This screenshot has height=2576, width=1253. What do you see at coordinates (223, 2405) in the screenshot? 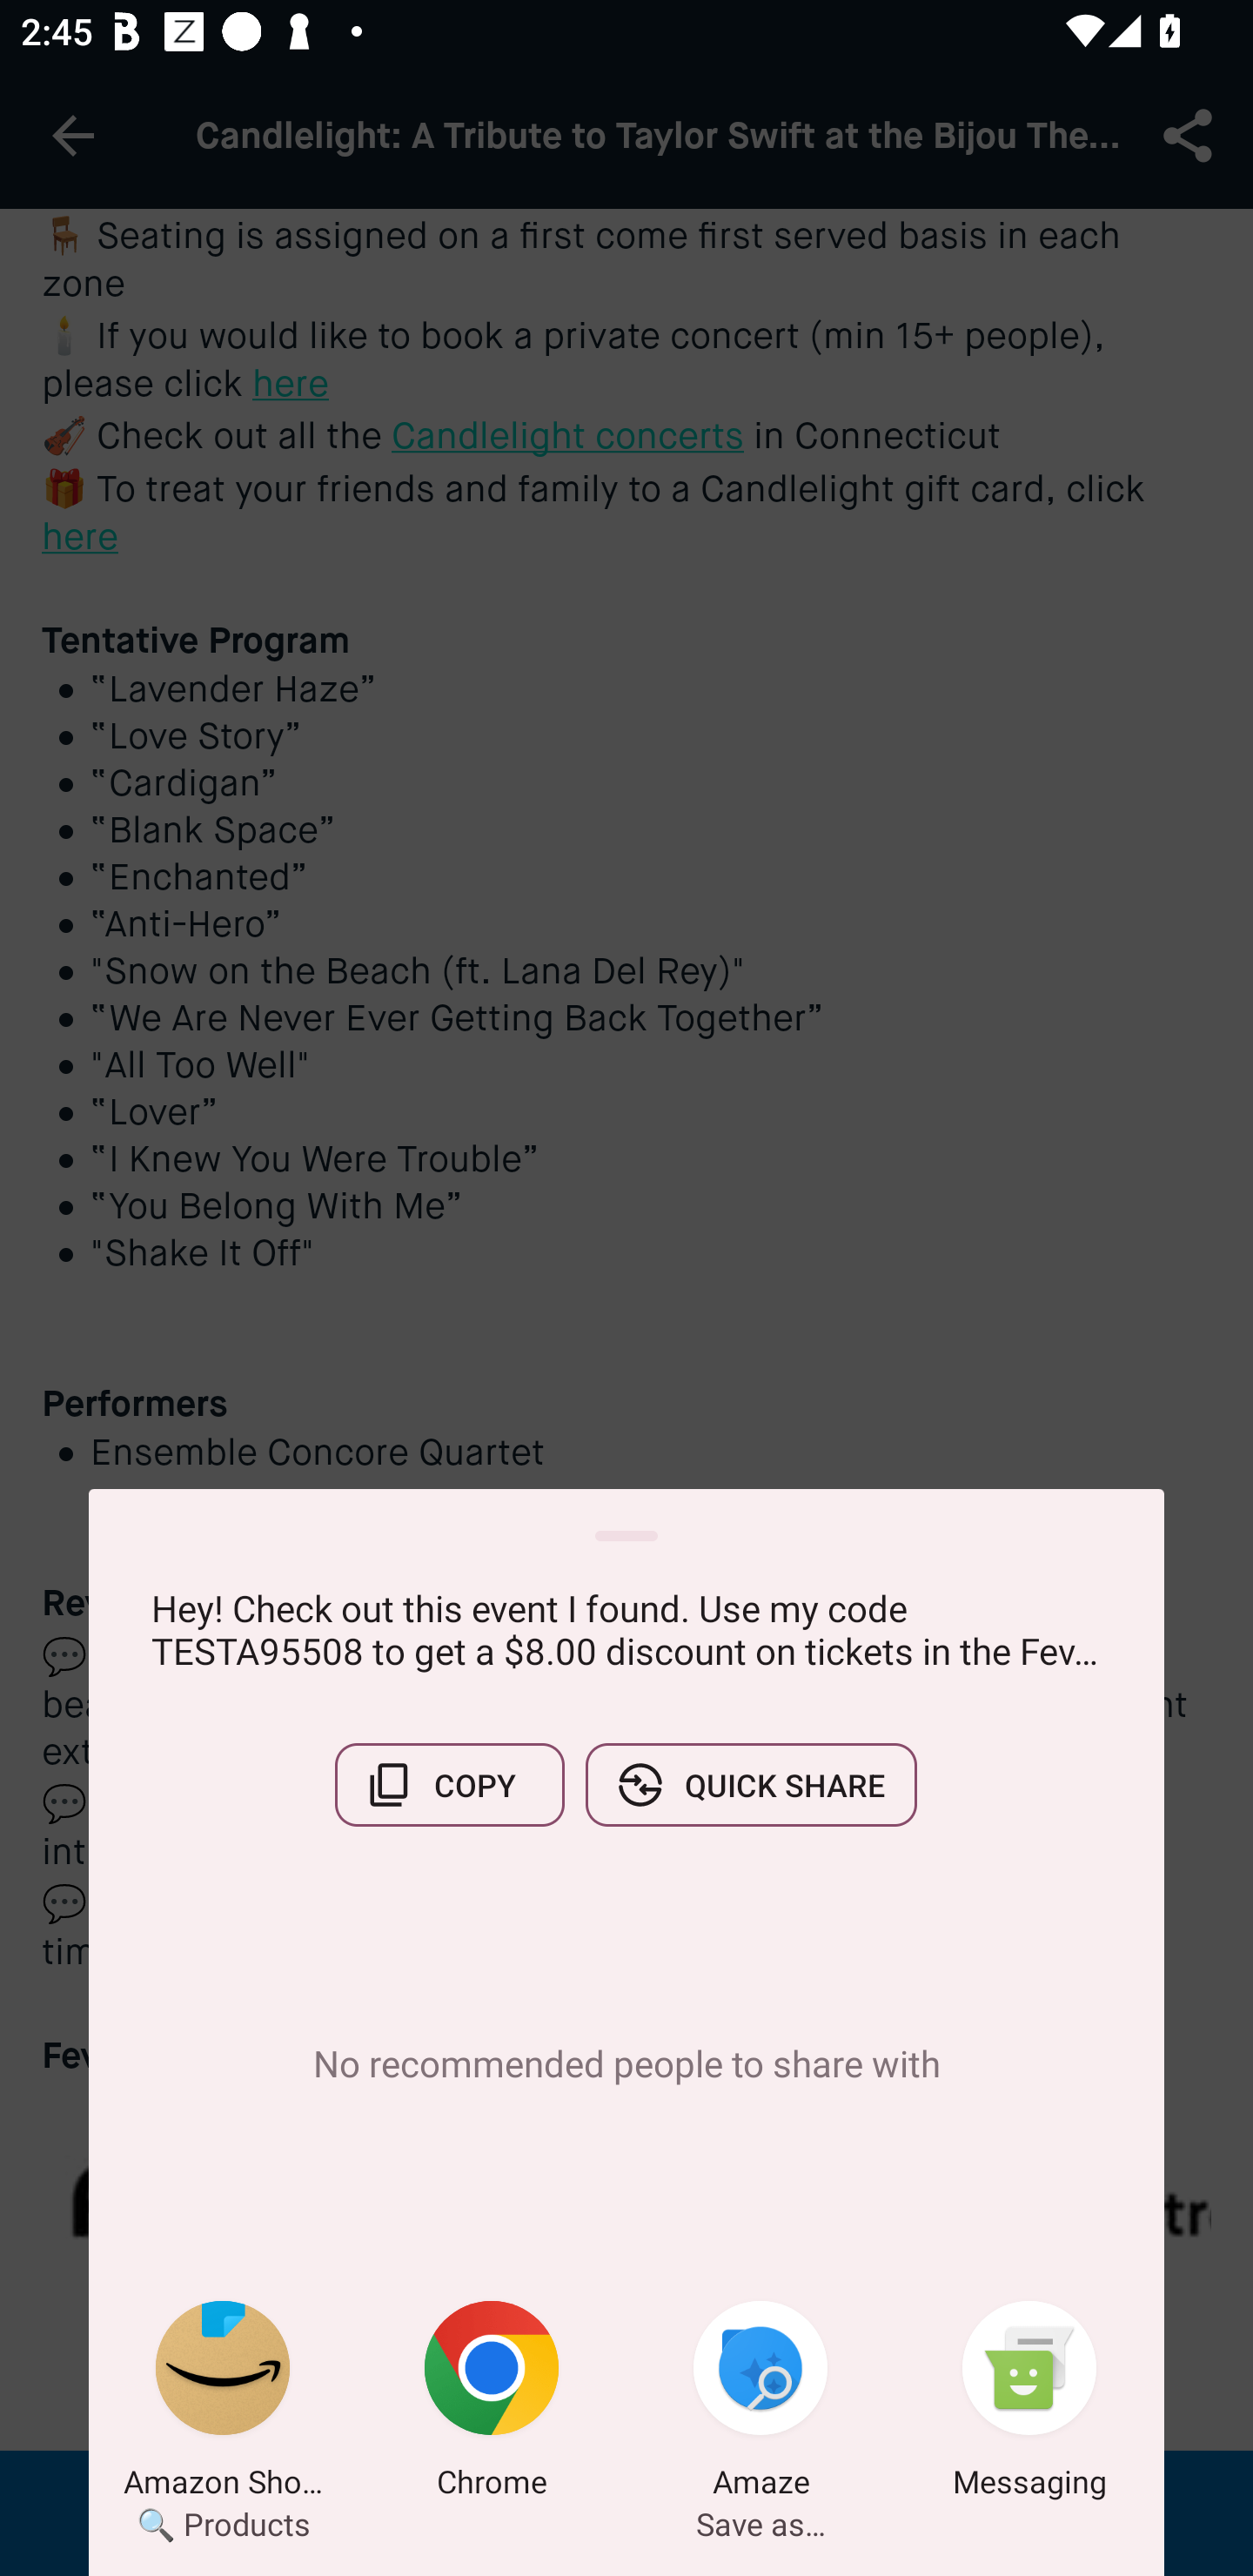
I see `Amazon Shopping 🔍 Products` at bounding box center [223, 2405].